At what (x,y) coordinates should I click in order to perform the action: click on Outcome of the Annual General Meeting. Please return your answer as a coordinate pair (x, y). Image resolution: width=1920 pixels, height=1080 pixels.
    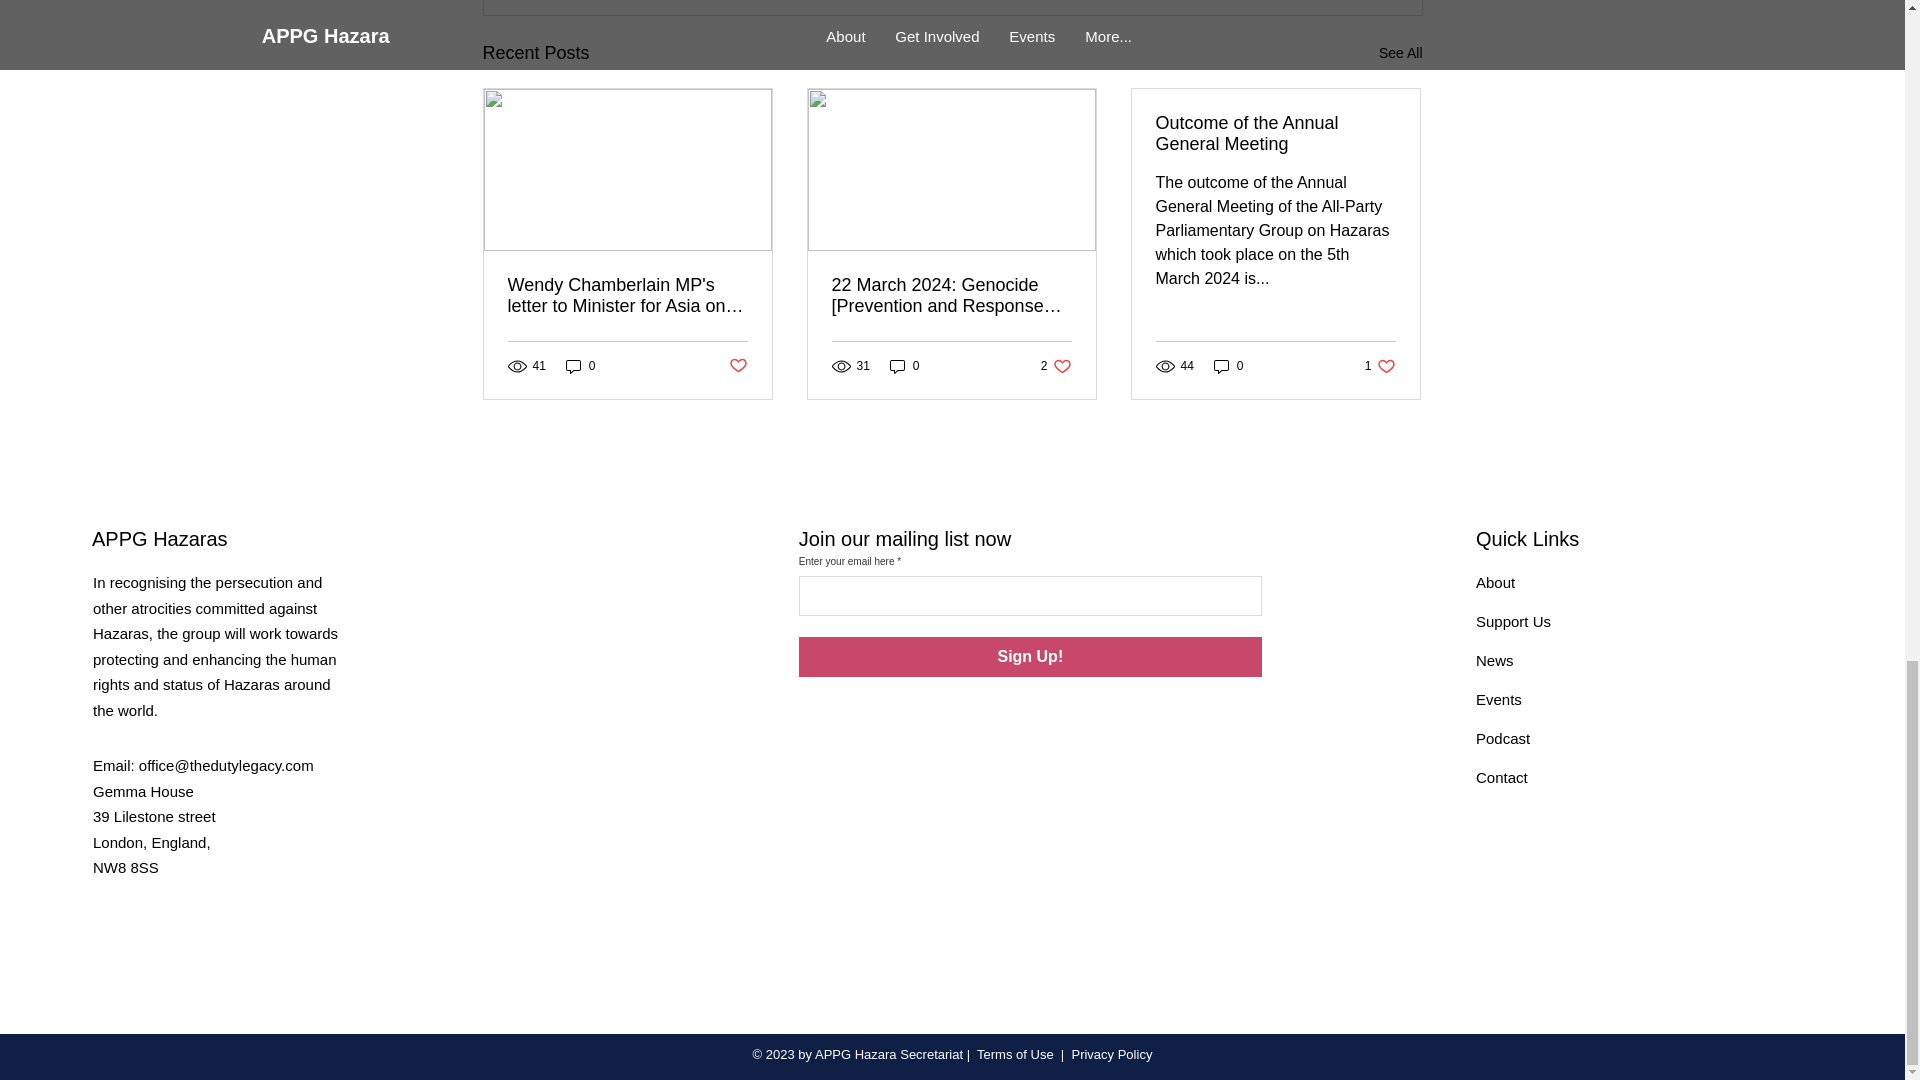
    Looking at the image, I should click on (1275, 134).